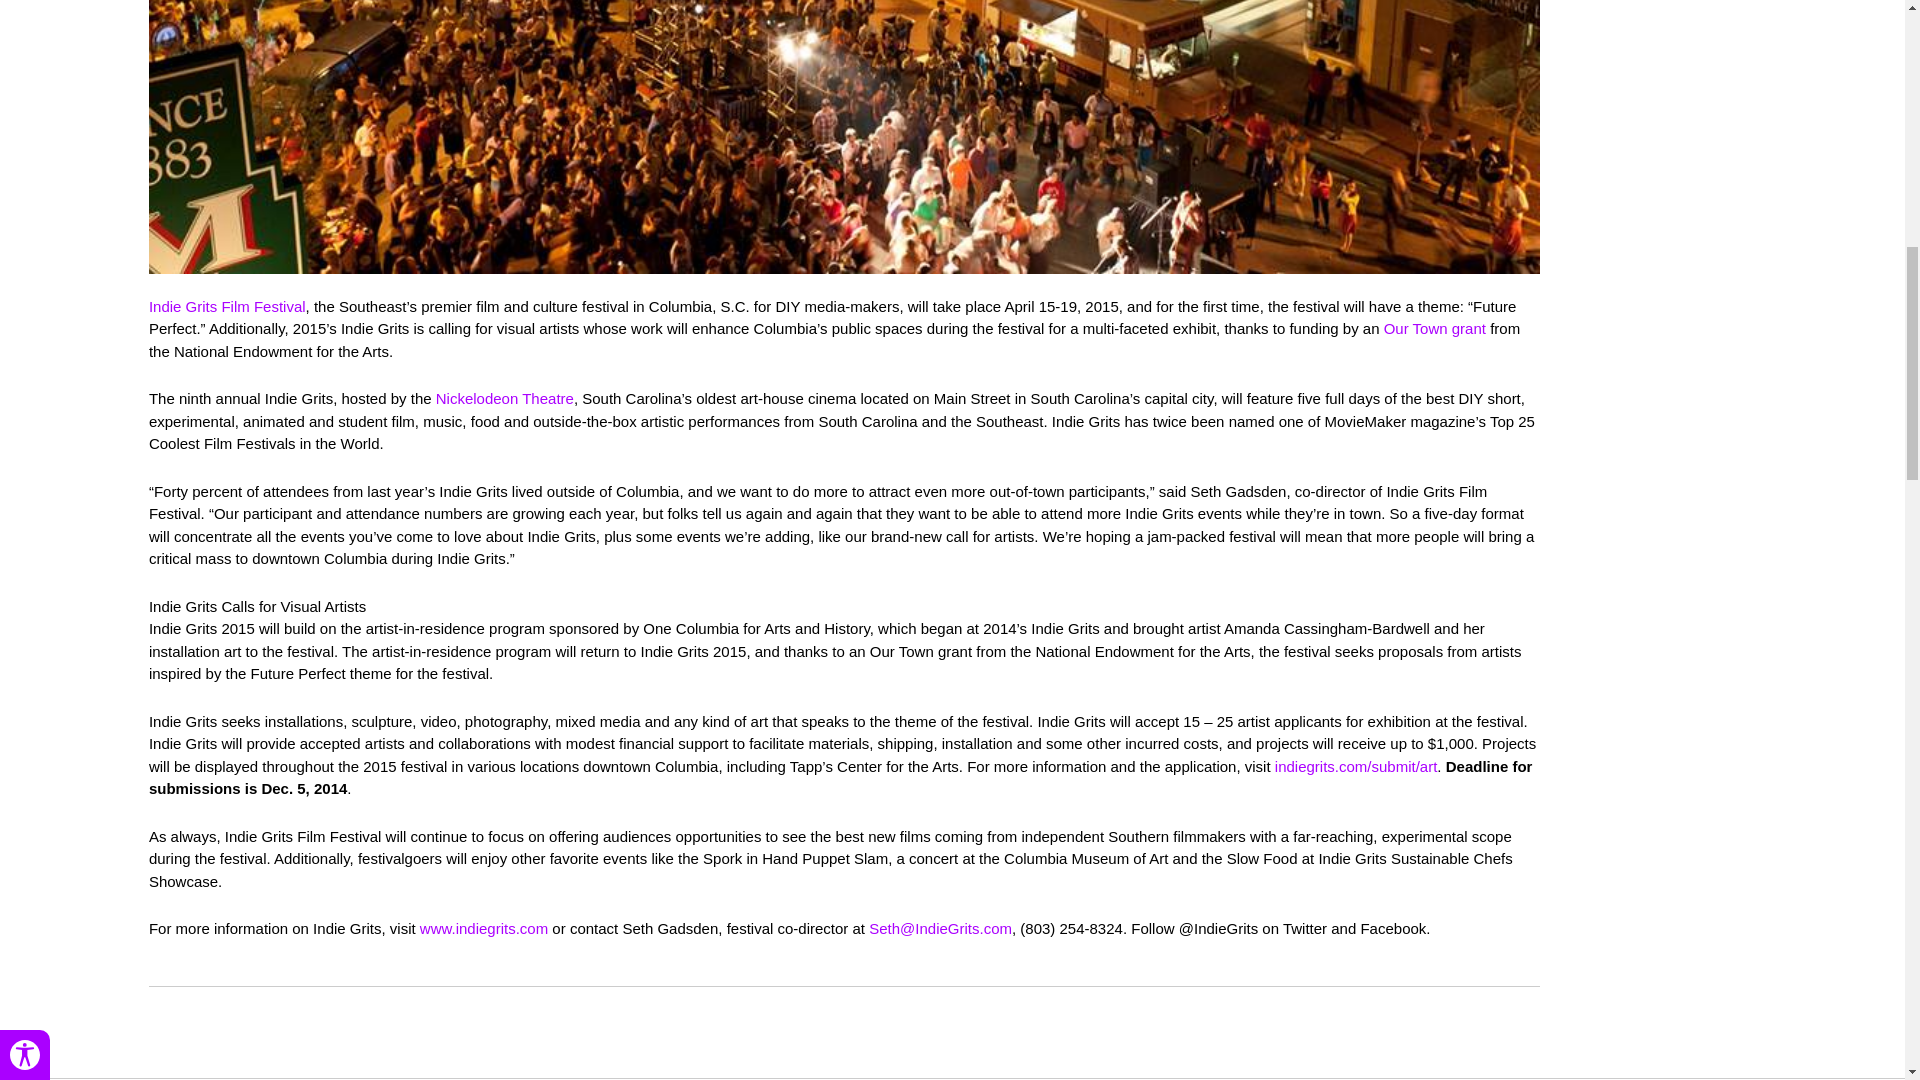  Describe the element at coordinates (484, 928) in the screenshot. I see `www.indiegrits.com` at that location.